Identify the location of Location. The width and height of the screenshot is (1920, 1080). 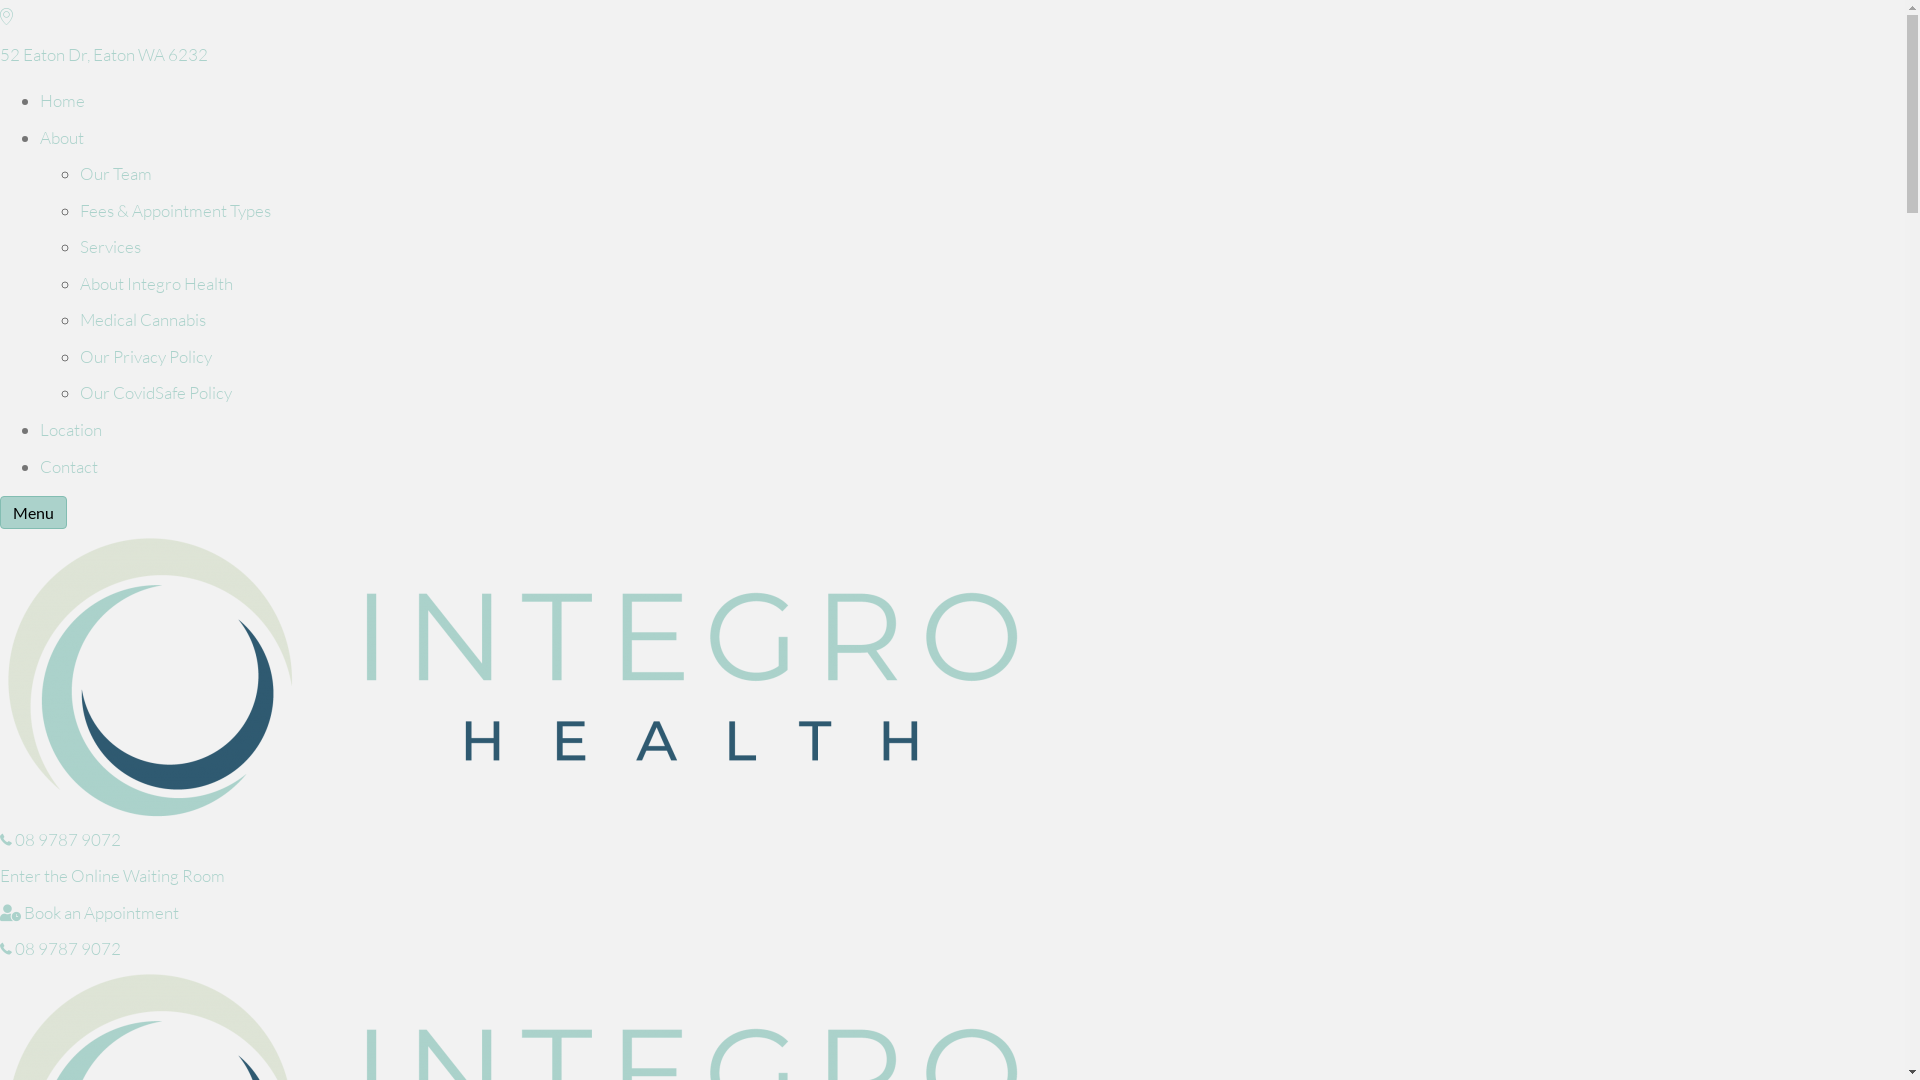
(71, 430).